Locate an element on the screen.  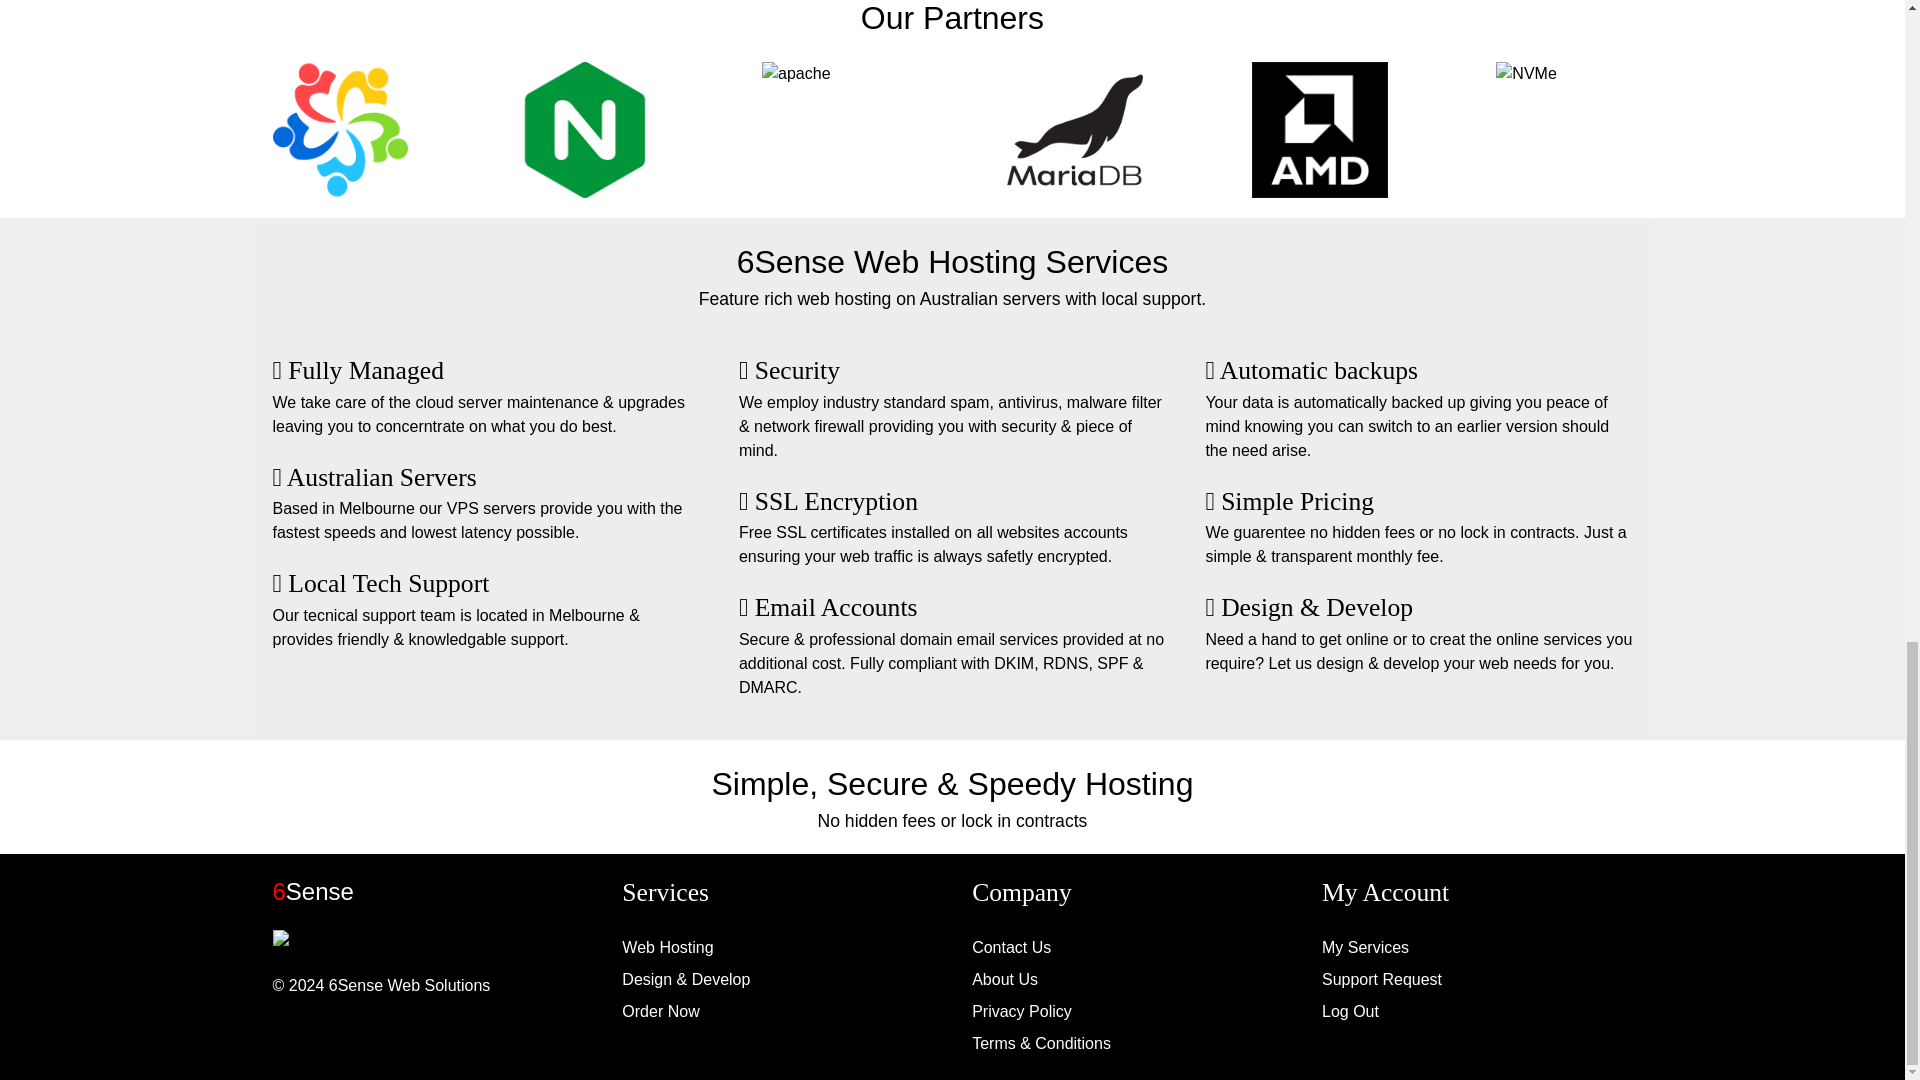
My Services is located at coordinates (1366, 946).